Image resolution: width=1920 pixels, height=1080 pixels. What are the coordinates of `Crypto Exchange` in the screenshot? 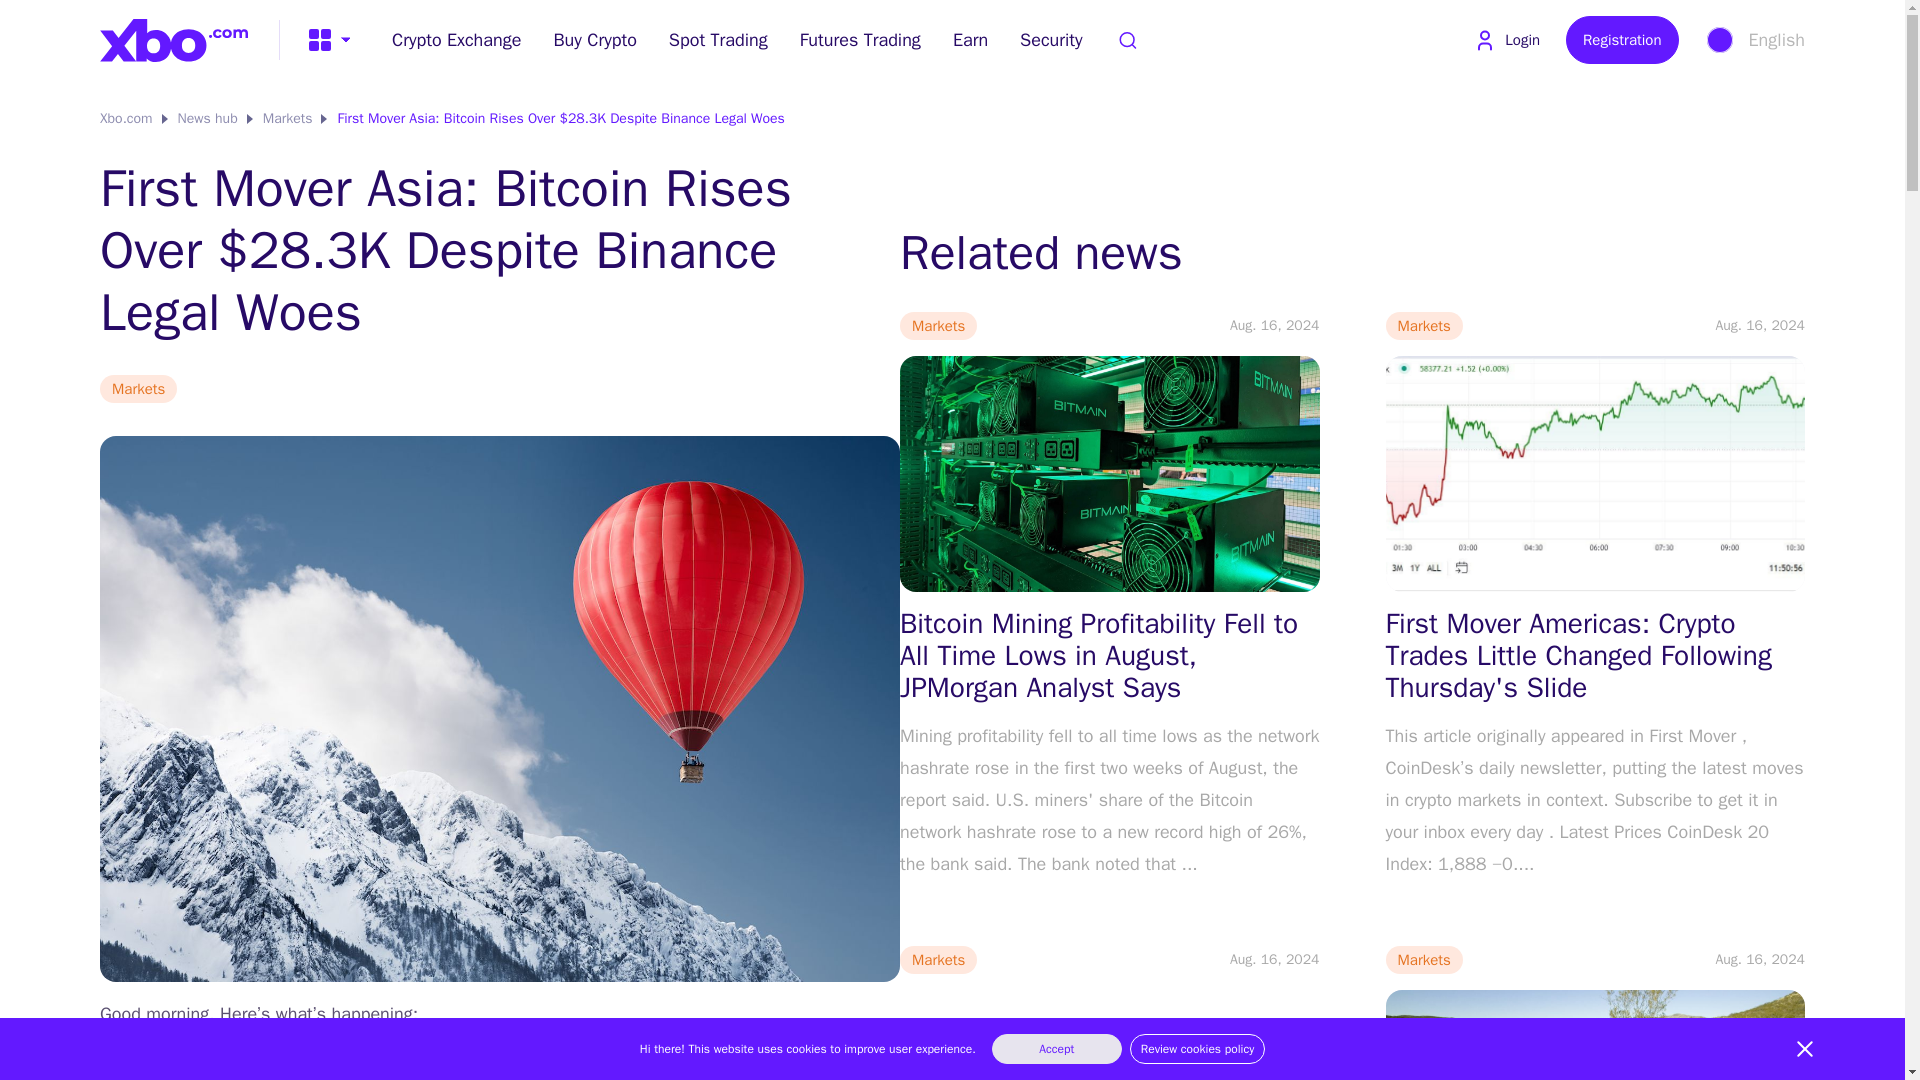 It's located at (456, 40).